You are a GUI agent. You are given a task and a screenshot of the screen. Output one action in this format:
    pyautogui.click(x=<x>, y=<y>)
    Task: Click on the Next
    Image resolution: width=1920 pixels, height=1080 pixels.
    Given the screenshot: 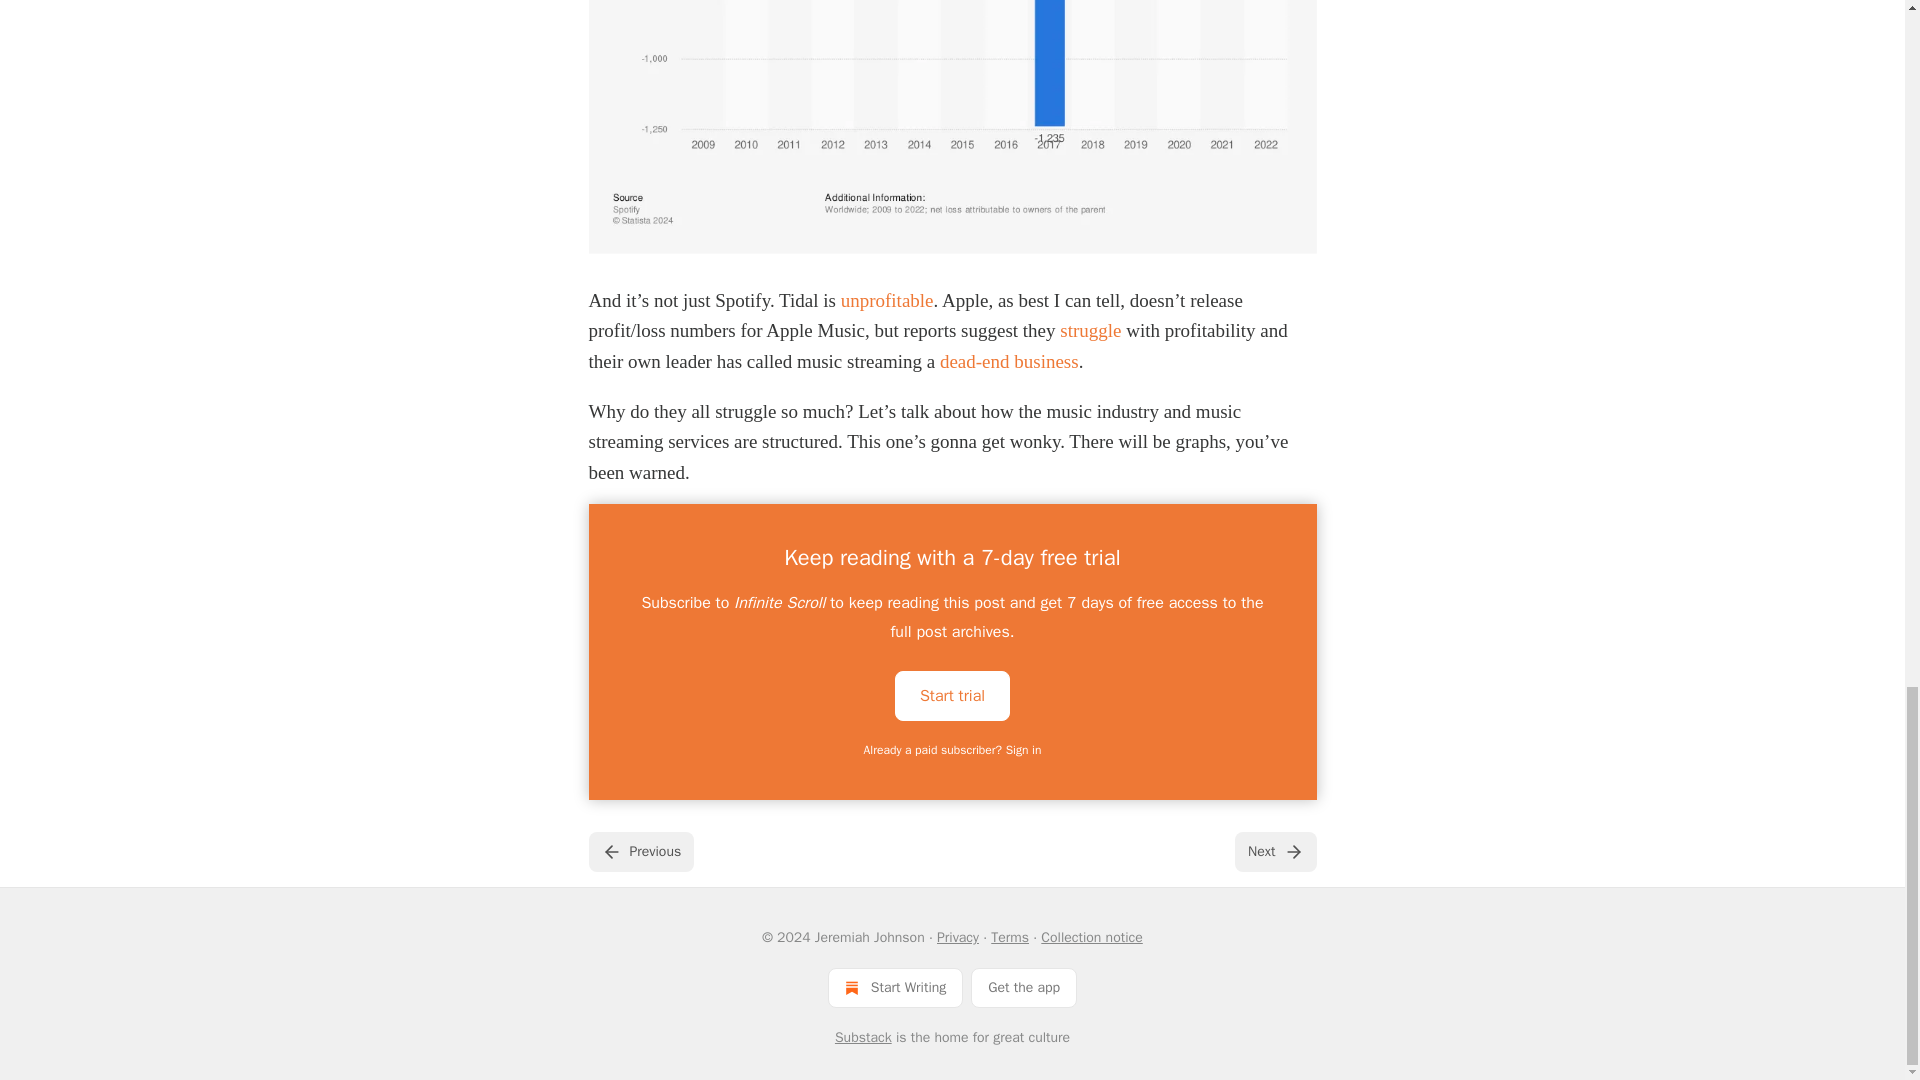 What is the action you would take?
    pyautogui.click(x=1274, y=851)
    